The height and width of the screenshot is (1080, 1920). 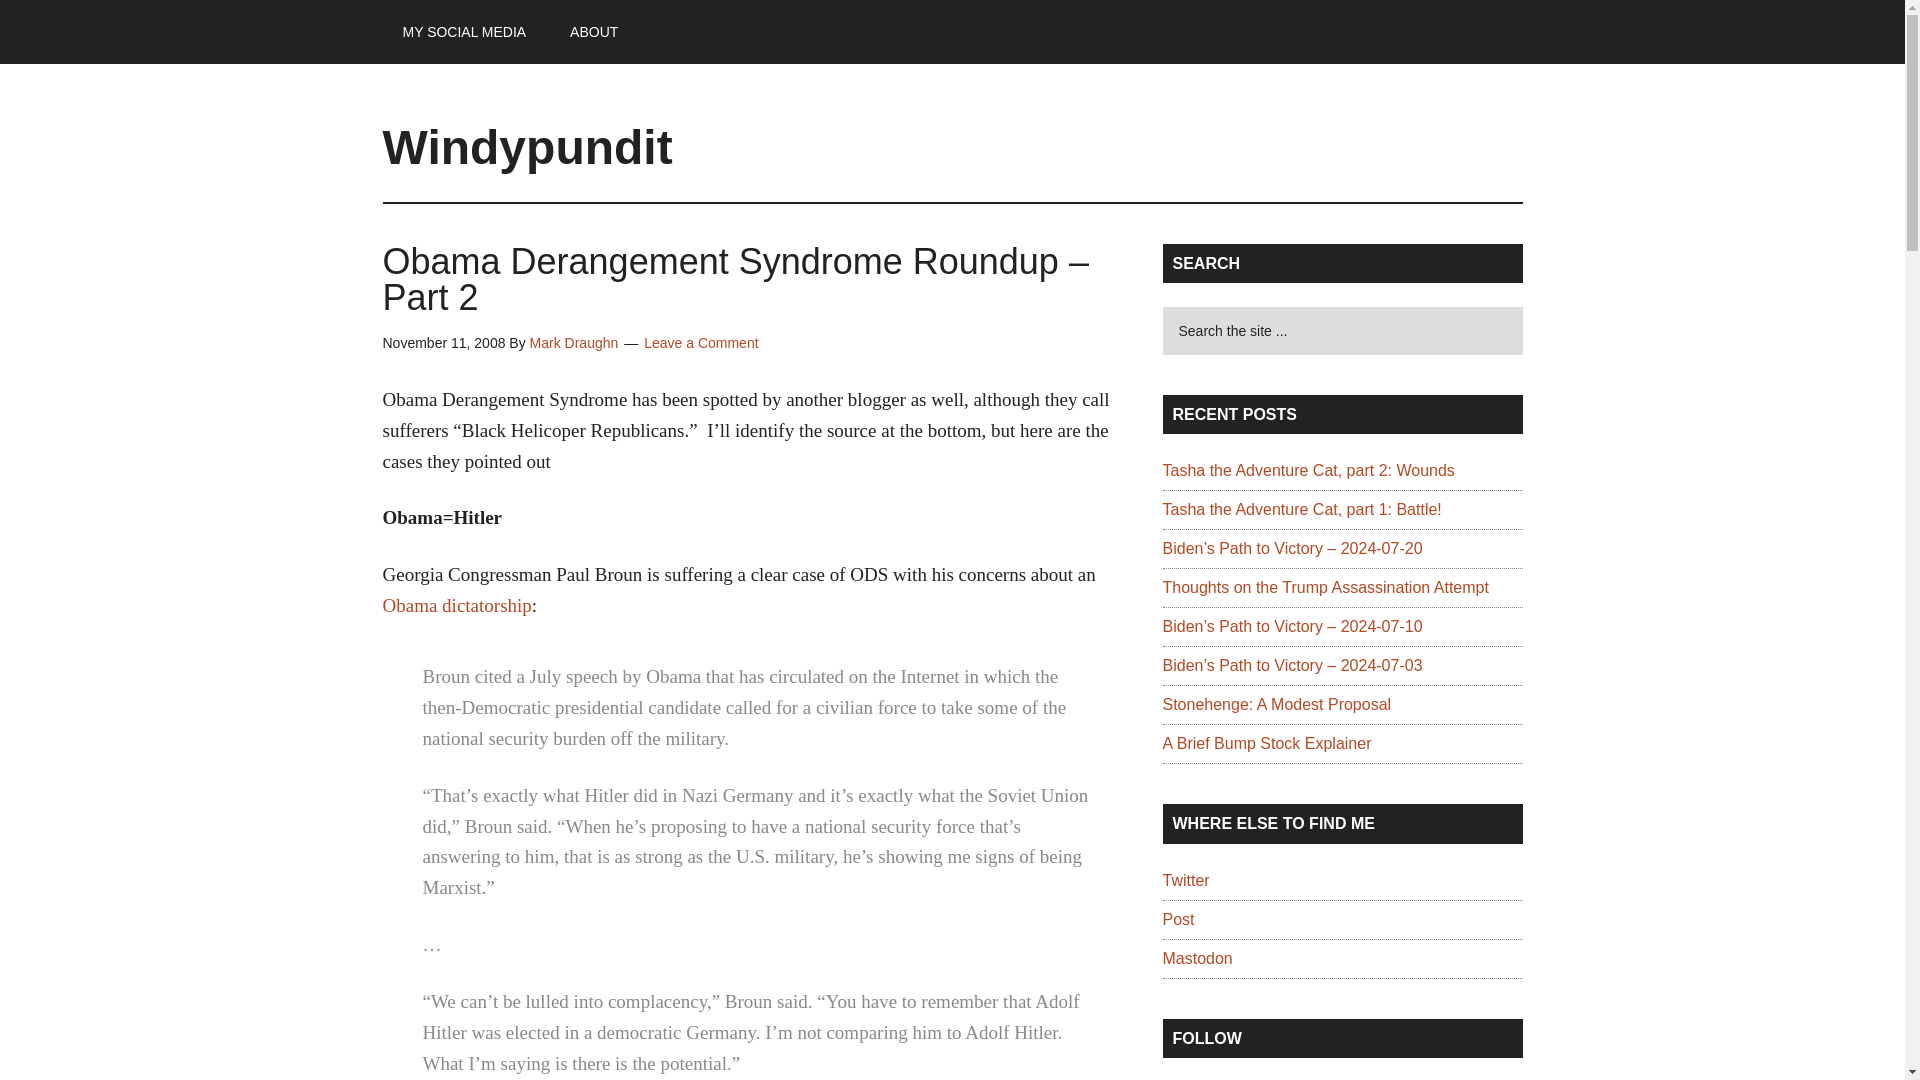 I want to click on A Brief Bump Stock Explainer, so click(x=1266, y=743).